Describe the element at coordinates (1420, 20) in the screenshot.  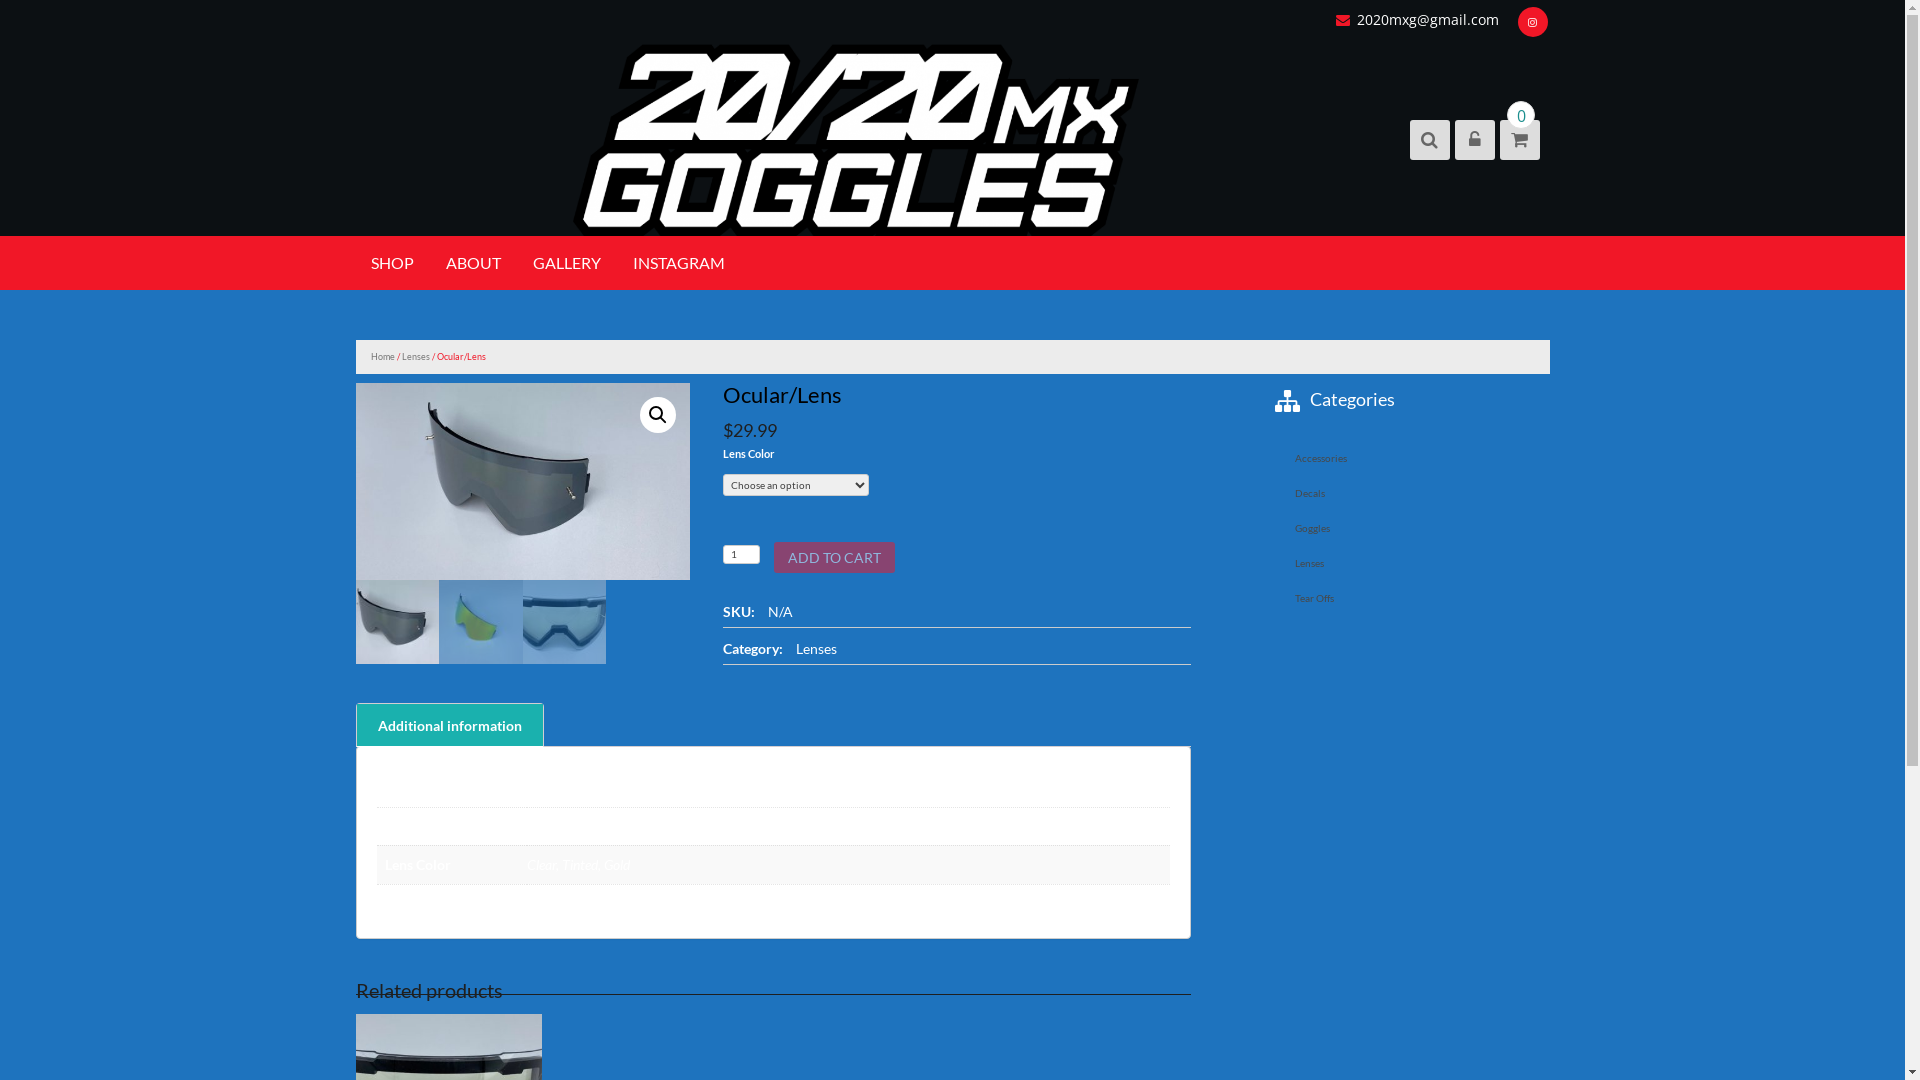
I see `2020mxg@gmail.com` at that location.